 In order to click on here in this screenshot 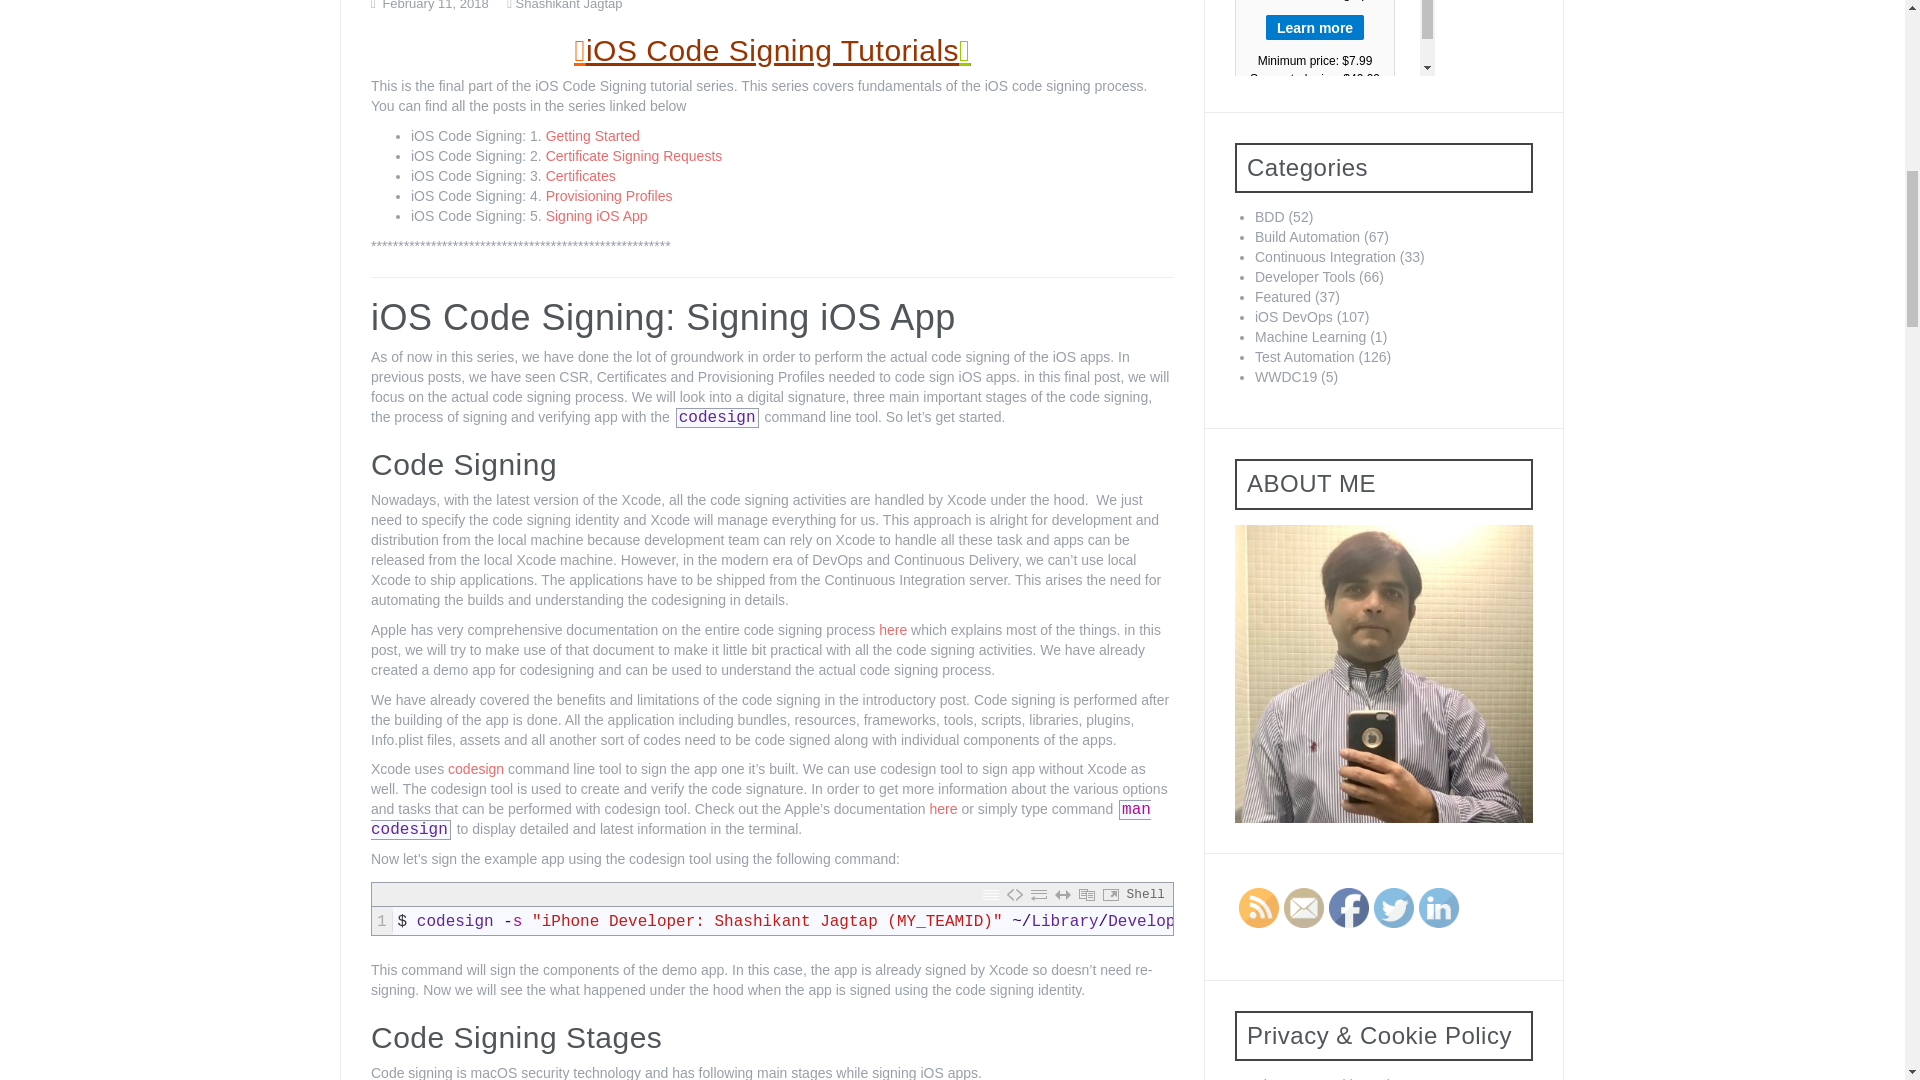, I will do `click(944, 808)`.